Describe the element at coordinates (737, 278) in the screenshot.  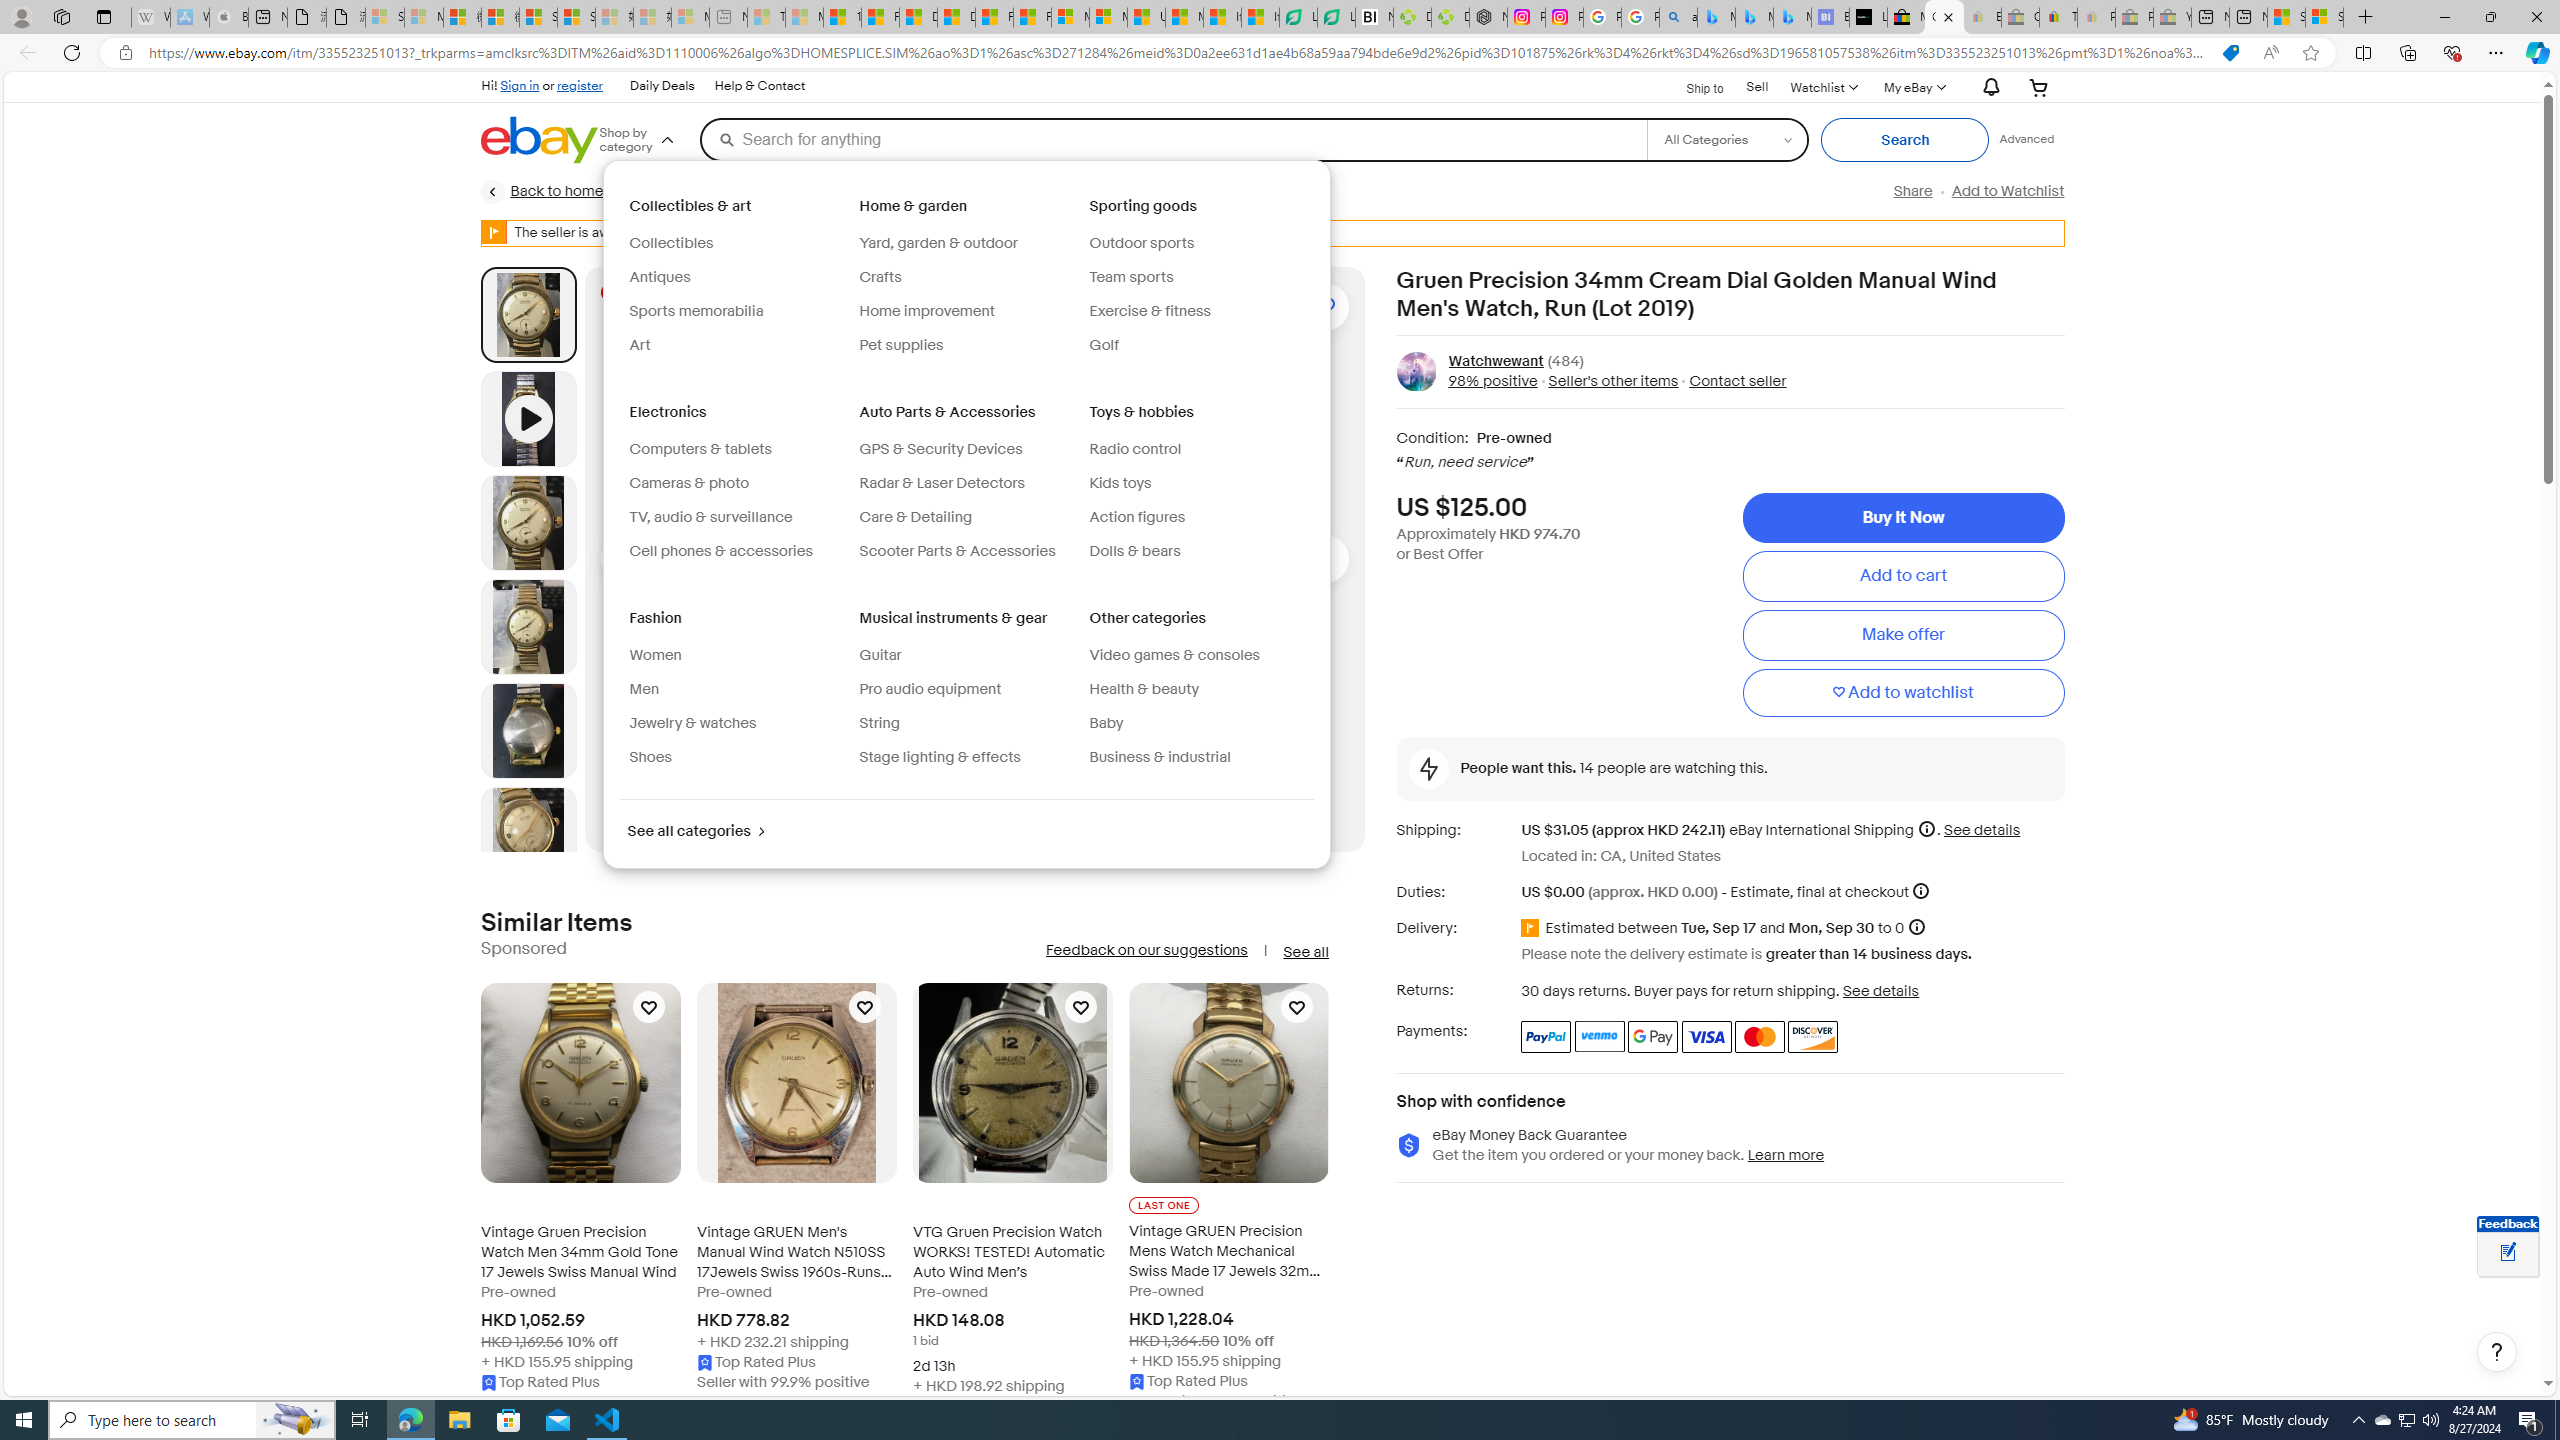
I see `Antiques` at that location.